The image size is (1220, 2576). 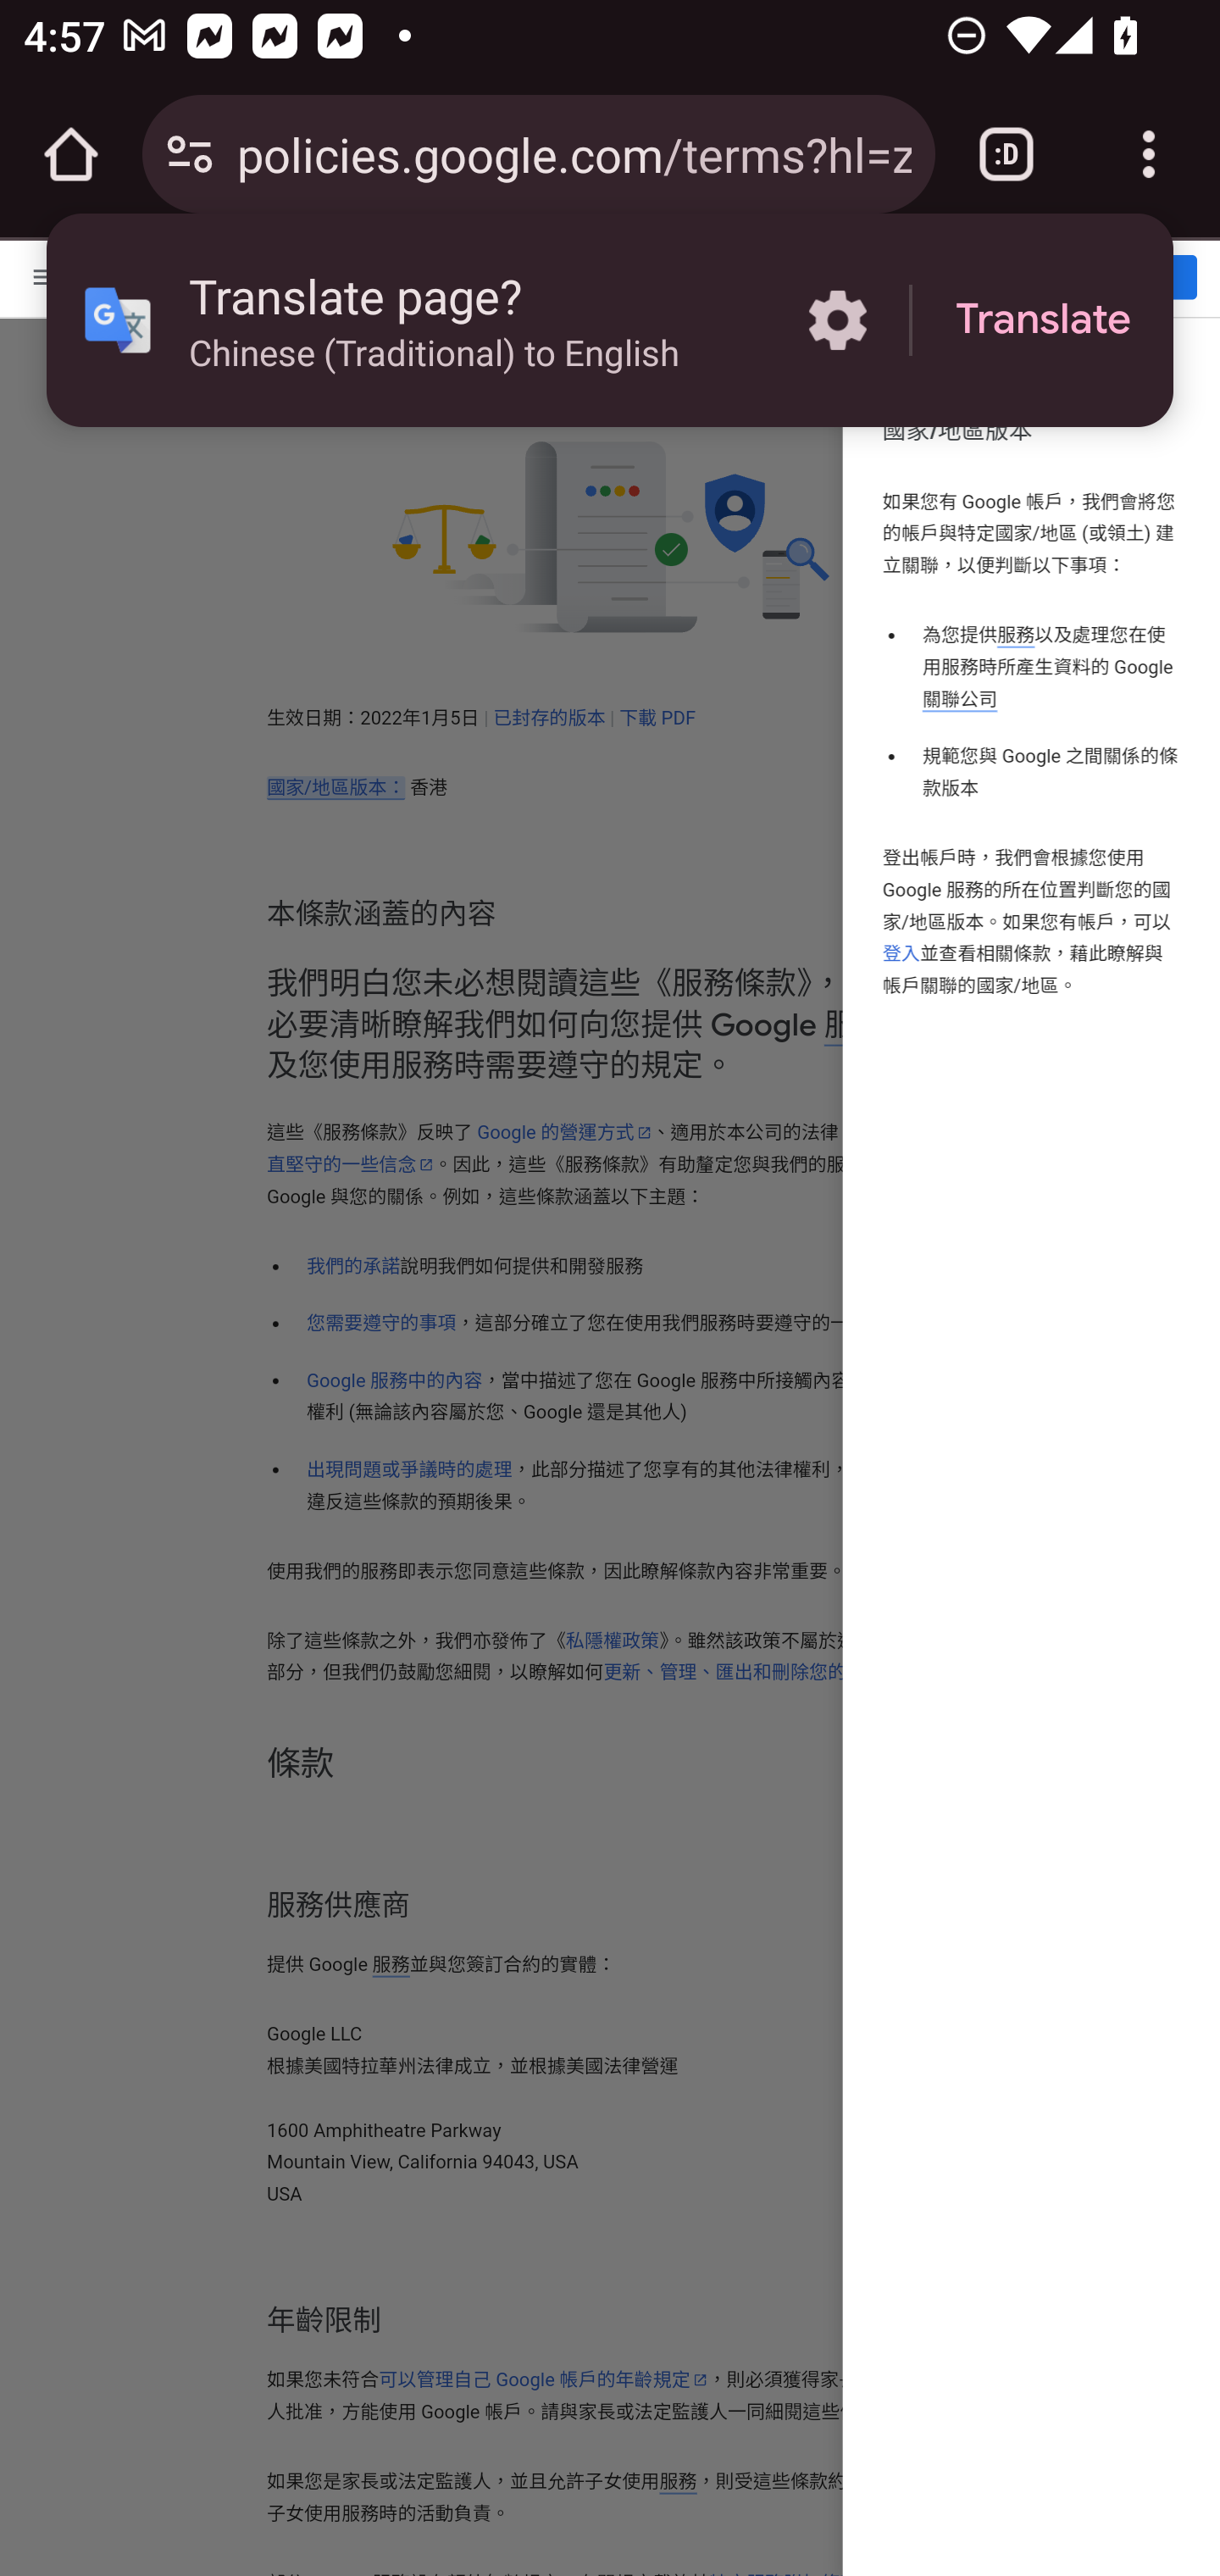 What do you see at coordinates (837, 320) in the screenshot?
I see `More options in the Translate page?` at bounding box center [837, 320].